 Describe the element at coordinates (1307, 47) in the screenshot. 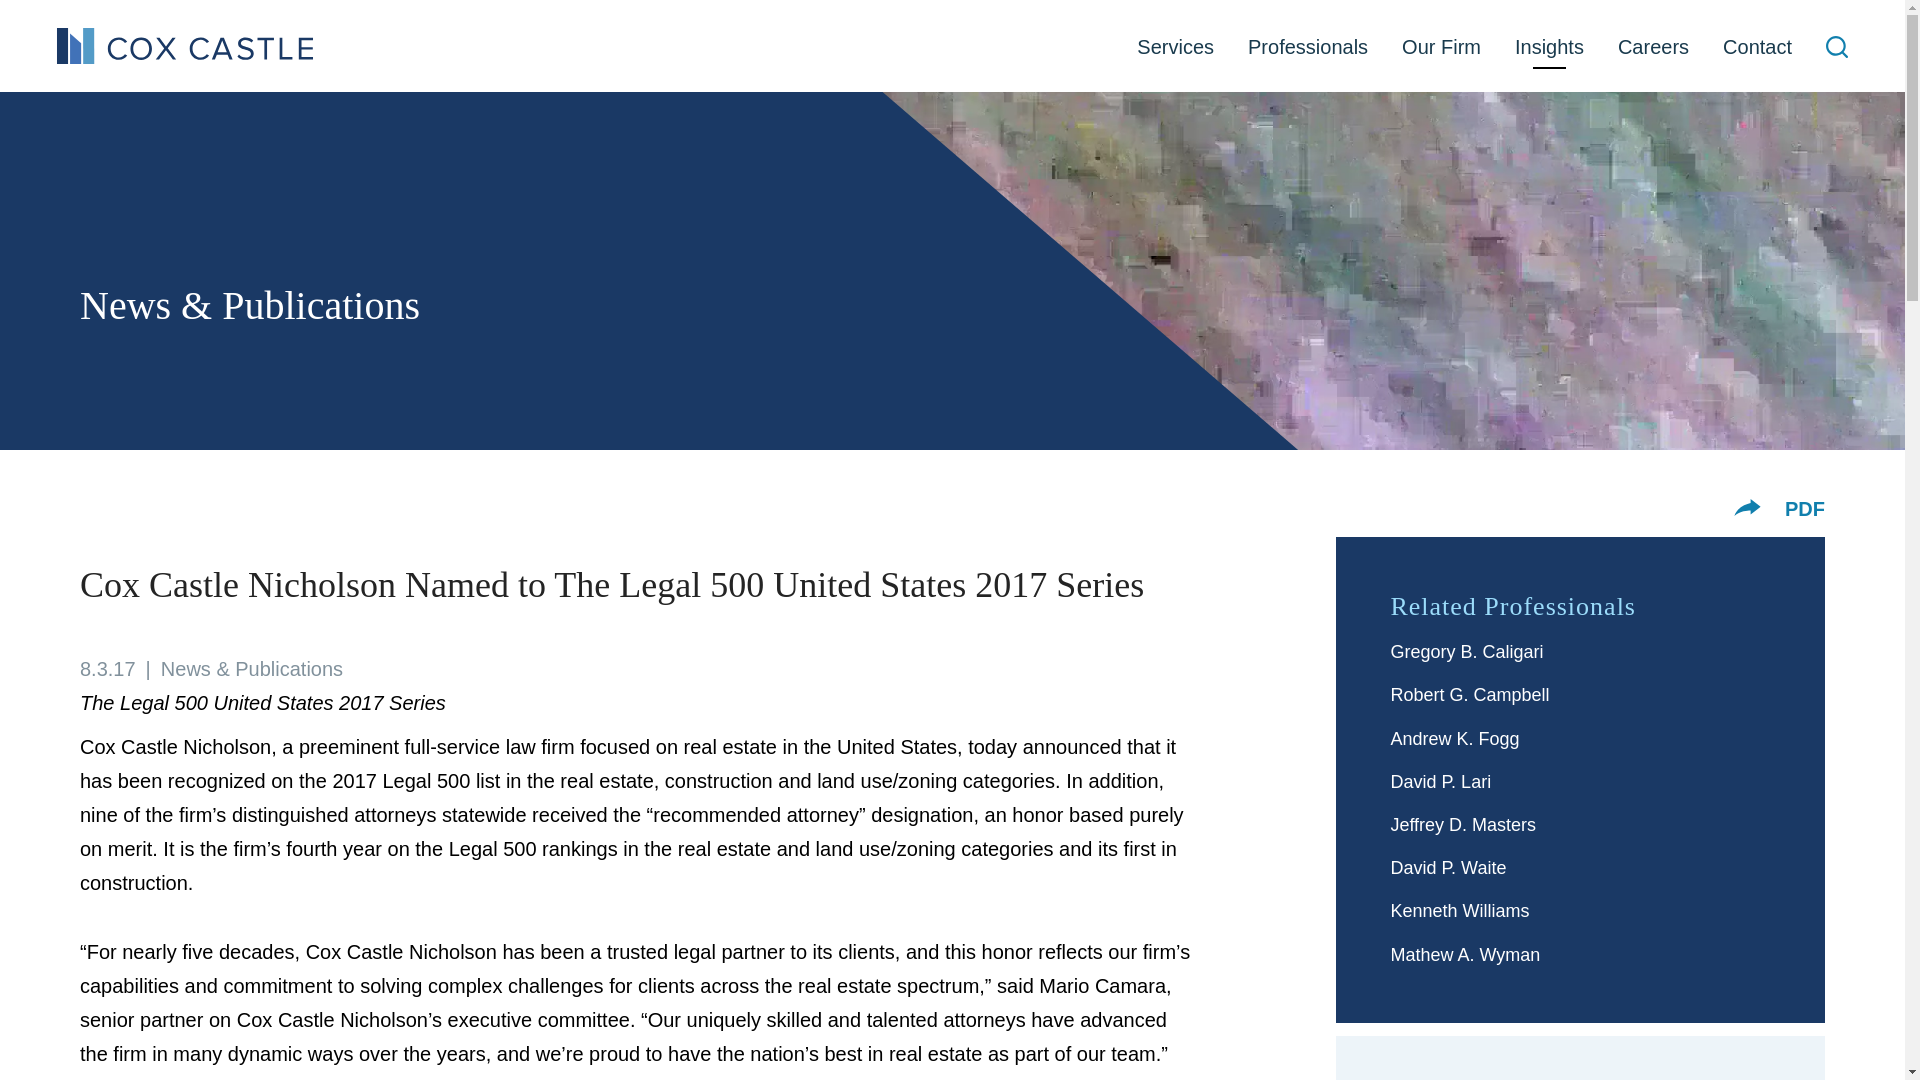

I see `Professionals` at that location.